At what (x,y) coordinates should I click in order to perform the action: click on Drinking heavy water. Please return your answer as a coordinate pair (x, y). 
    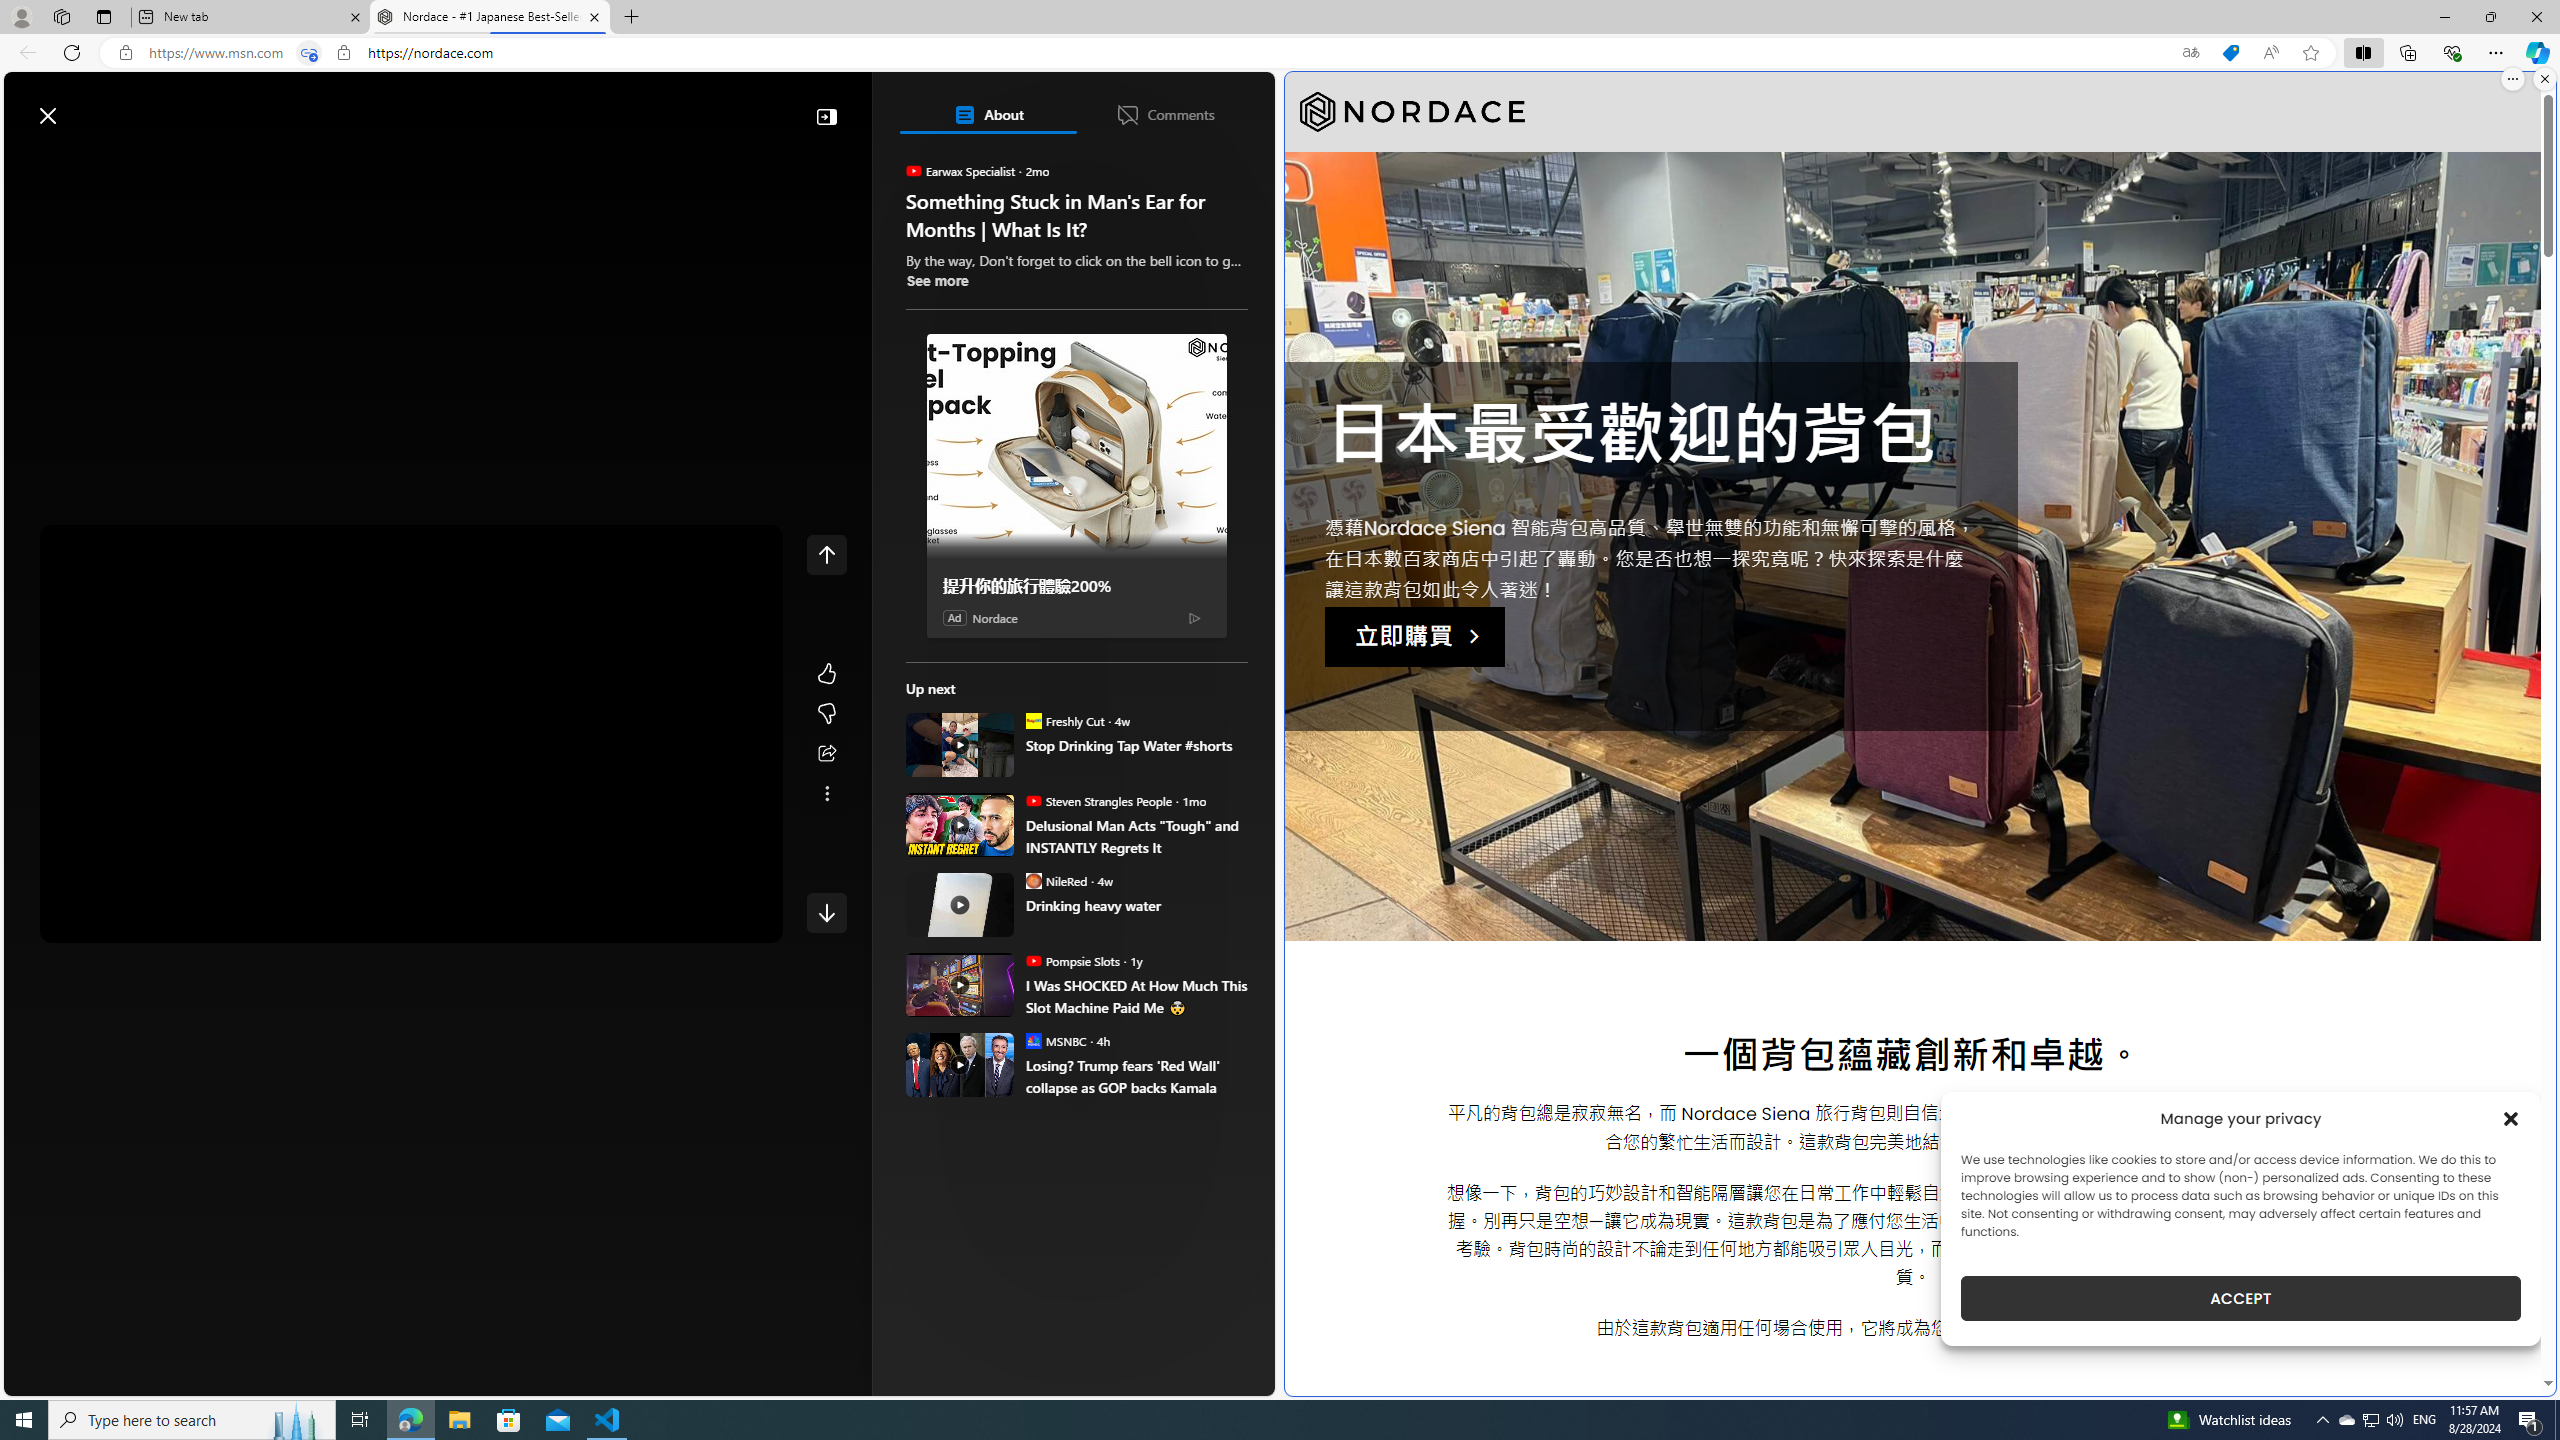
    Looking at the image, I should click on (960, 904).